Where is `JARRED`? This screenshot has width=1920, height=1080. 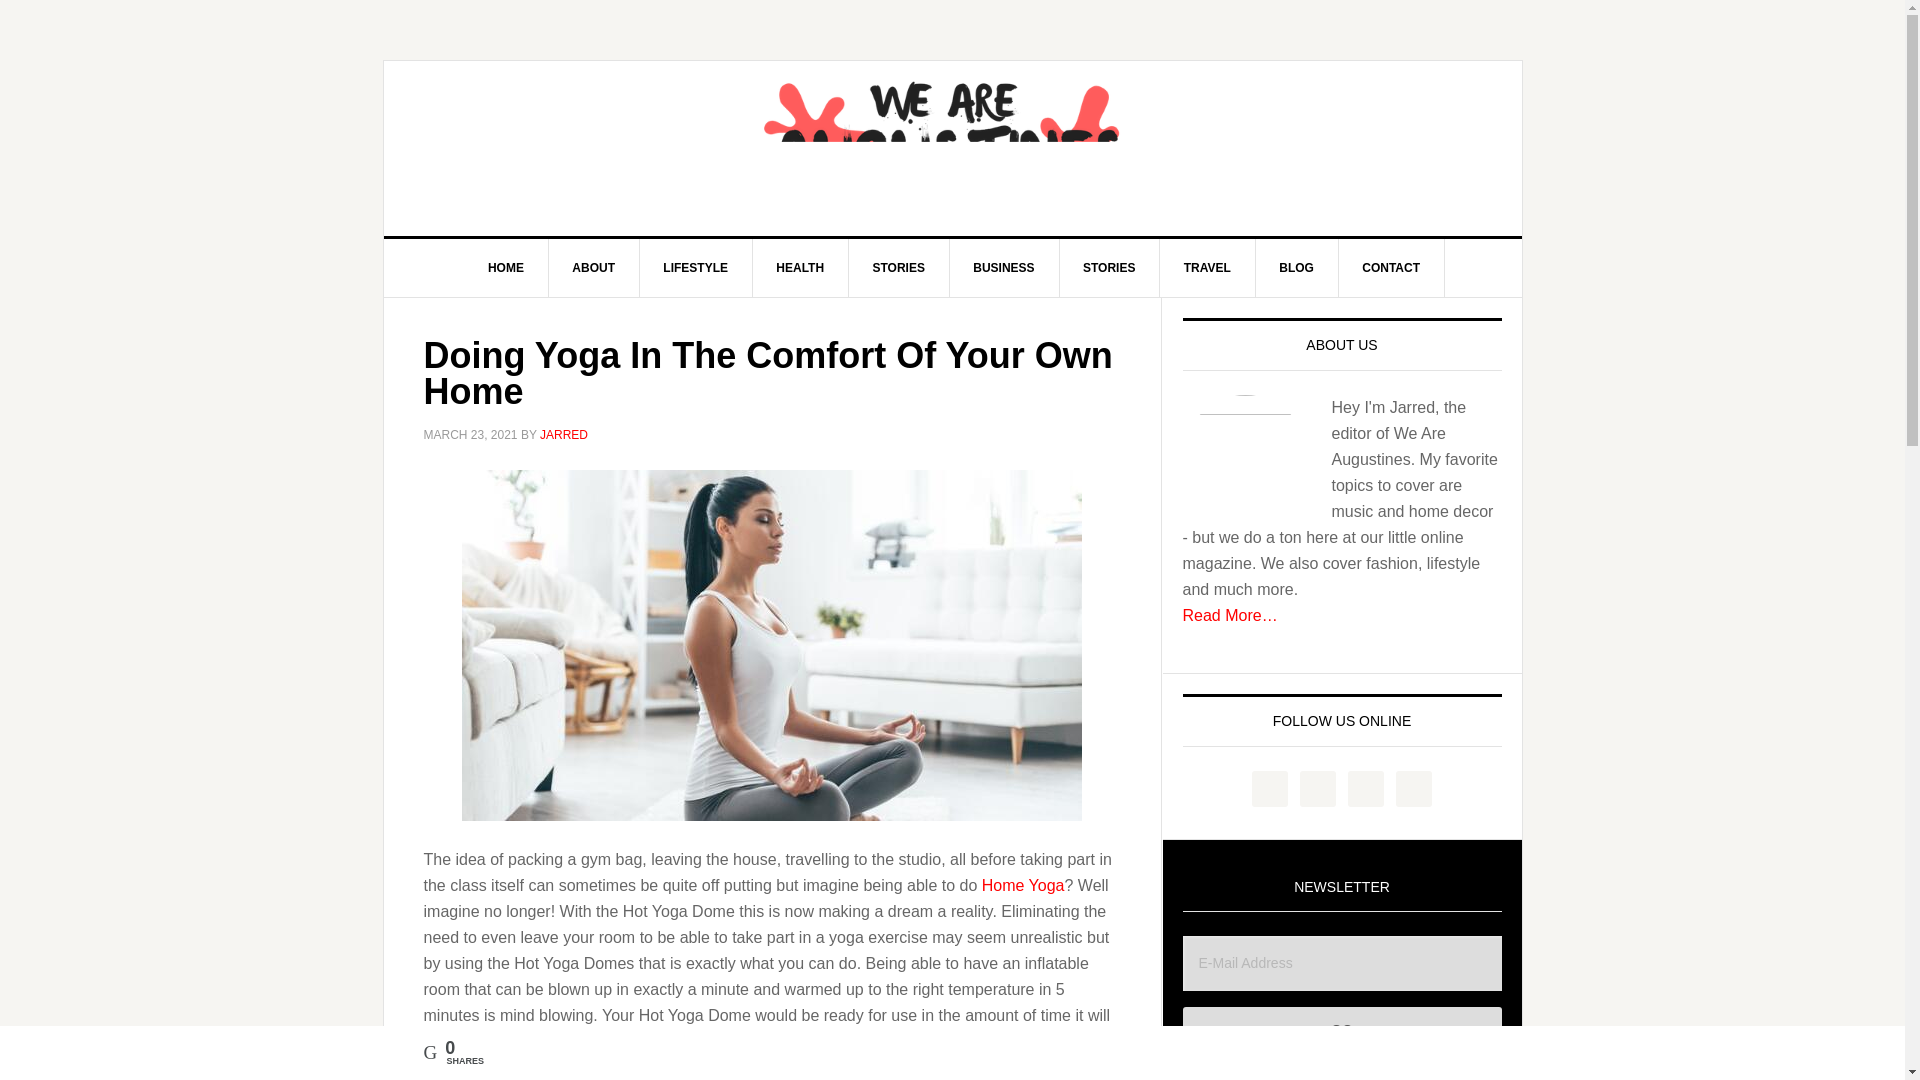
JARRED is located at coordinates (563, 434).